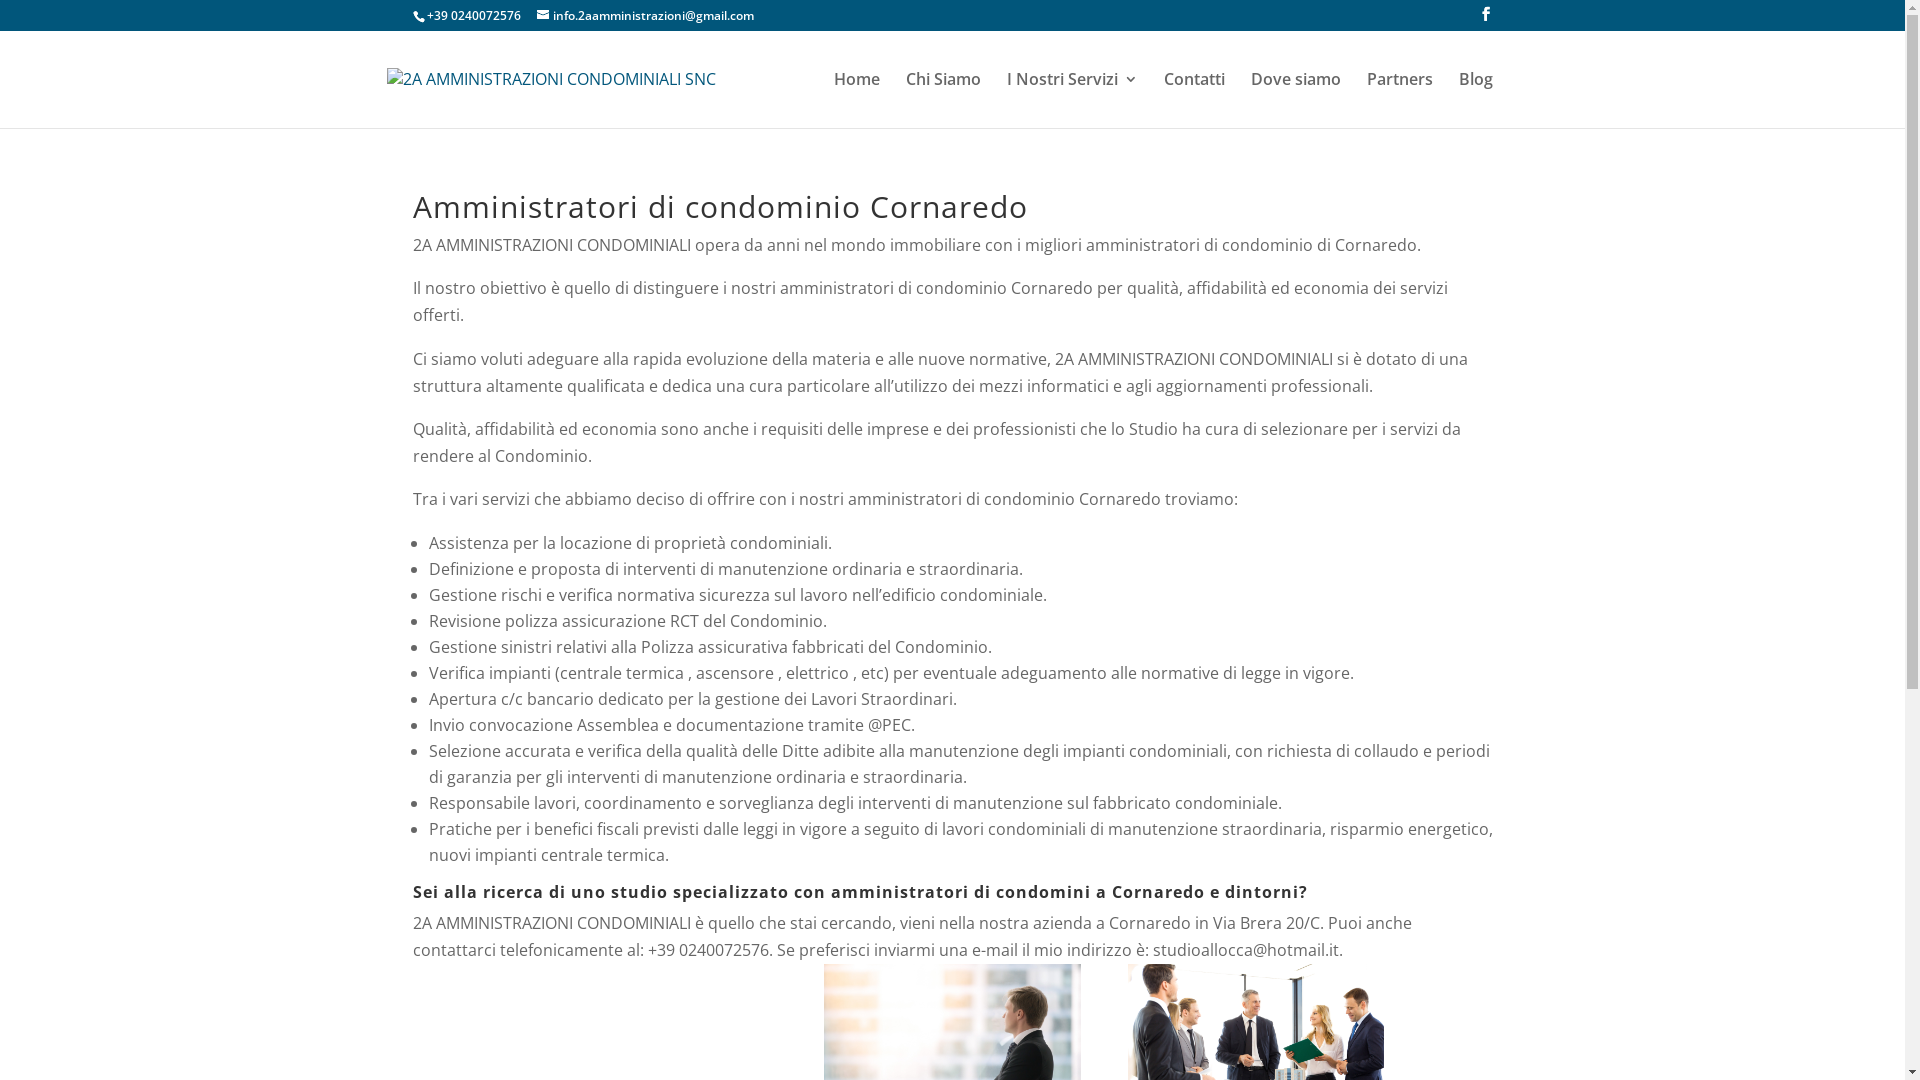 This screenshot has width=1920, height=1080. I want to click on I Nostri Servizi, so click(1072, 100).